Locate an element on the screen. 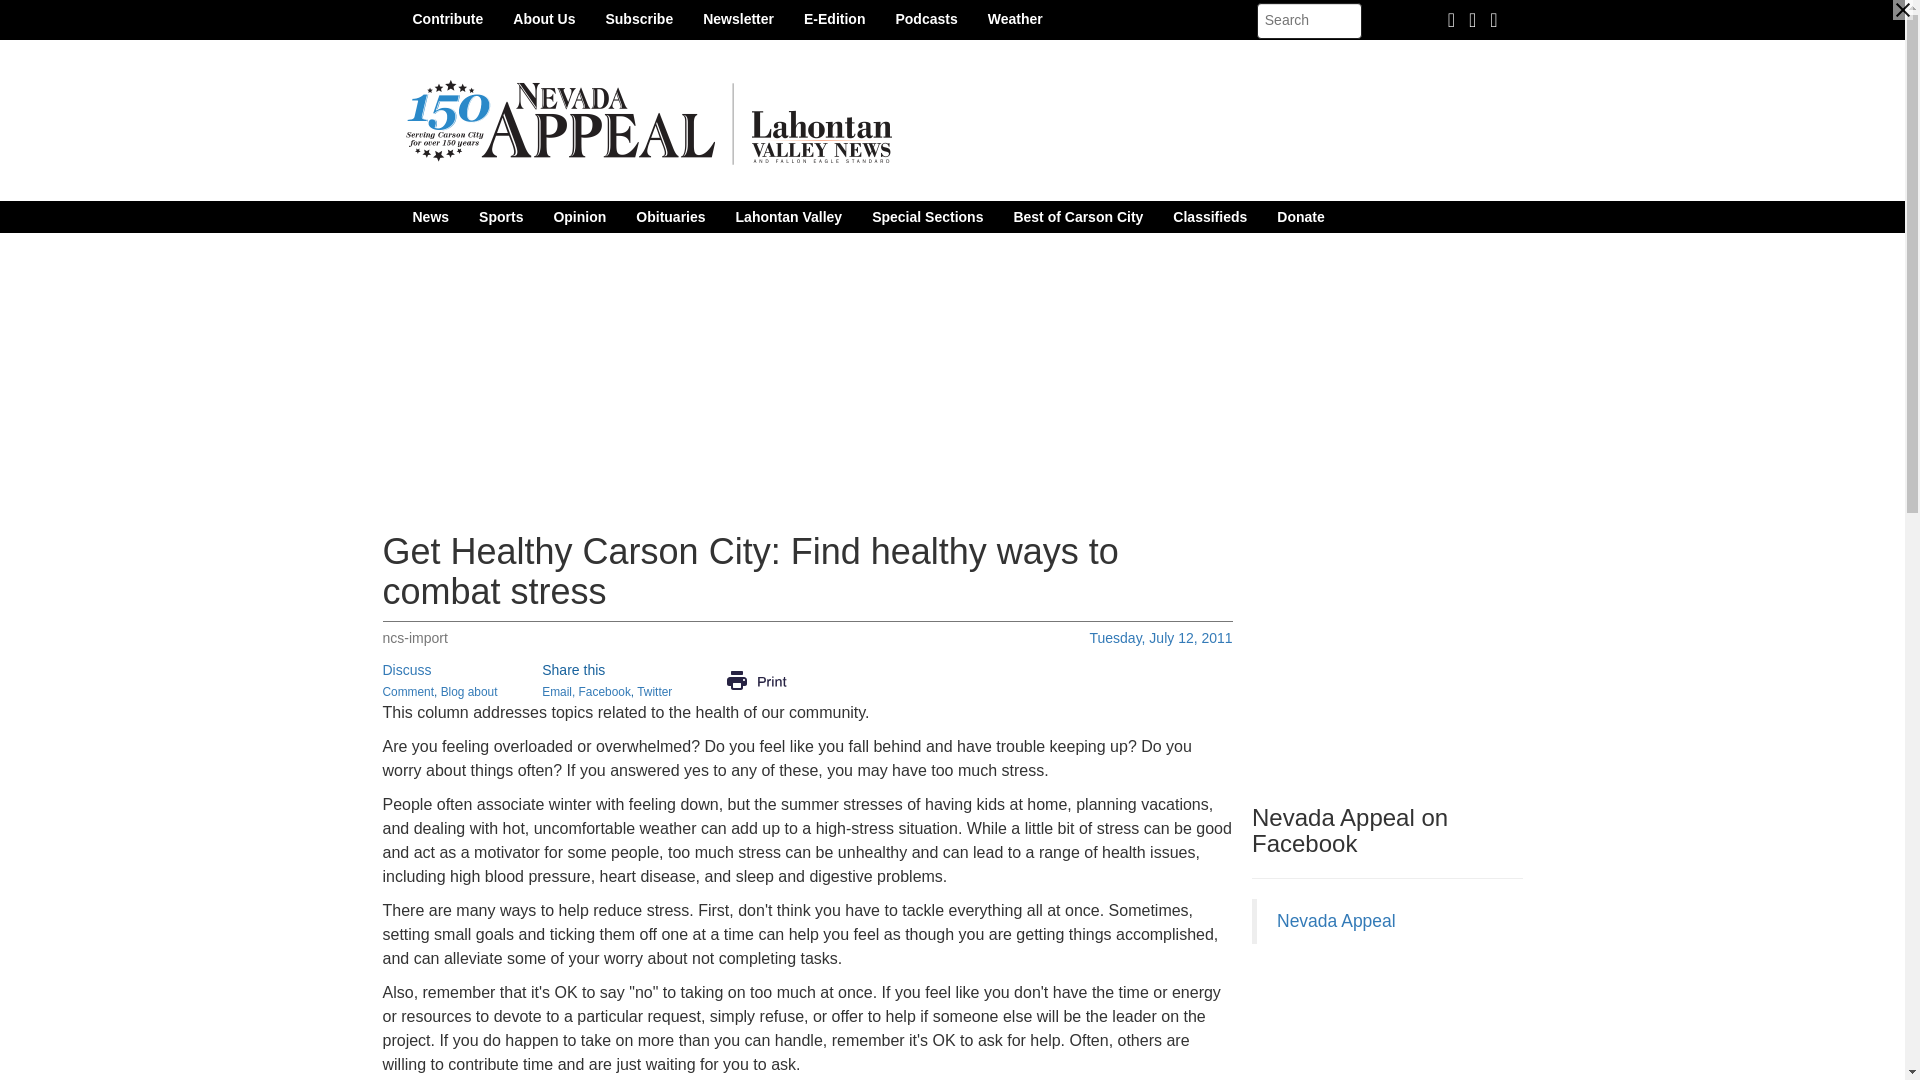 Image resolution: width=1920 pixels, height=1080 pixels. Obituaries is located at coordinates (670, 216).